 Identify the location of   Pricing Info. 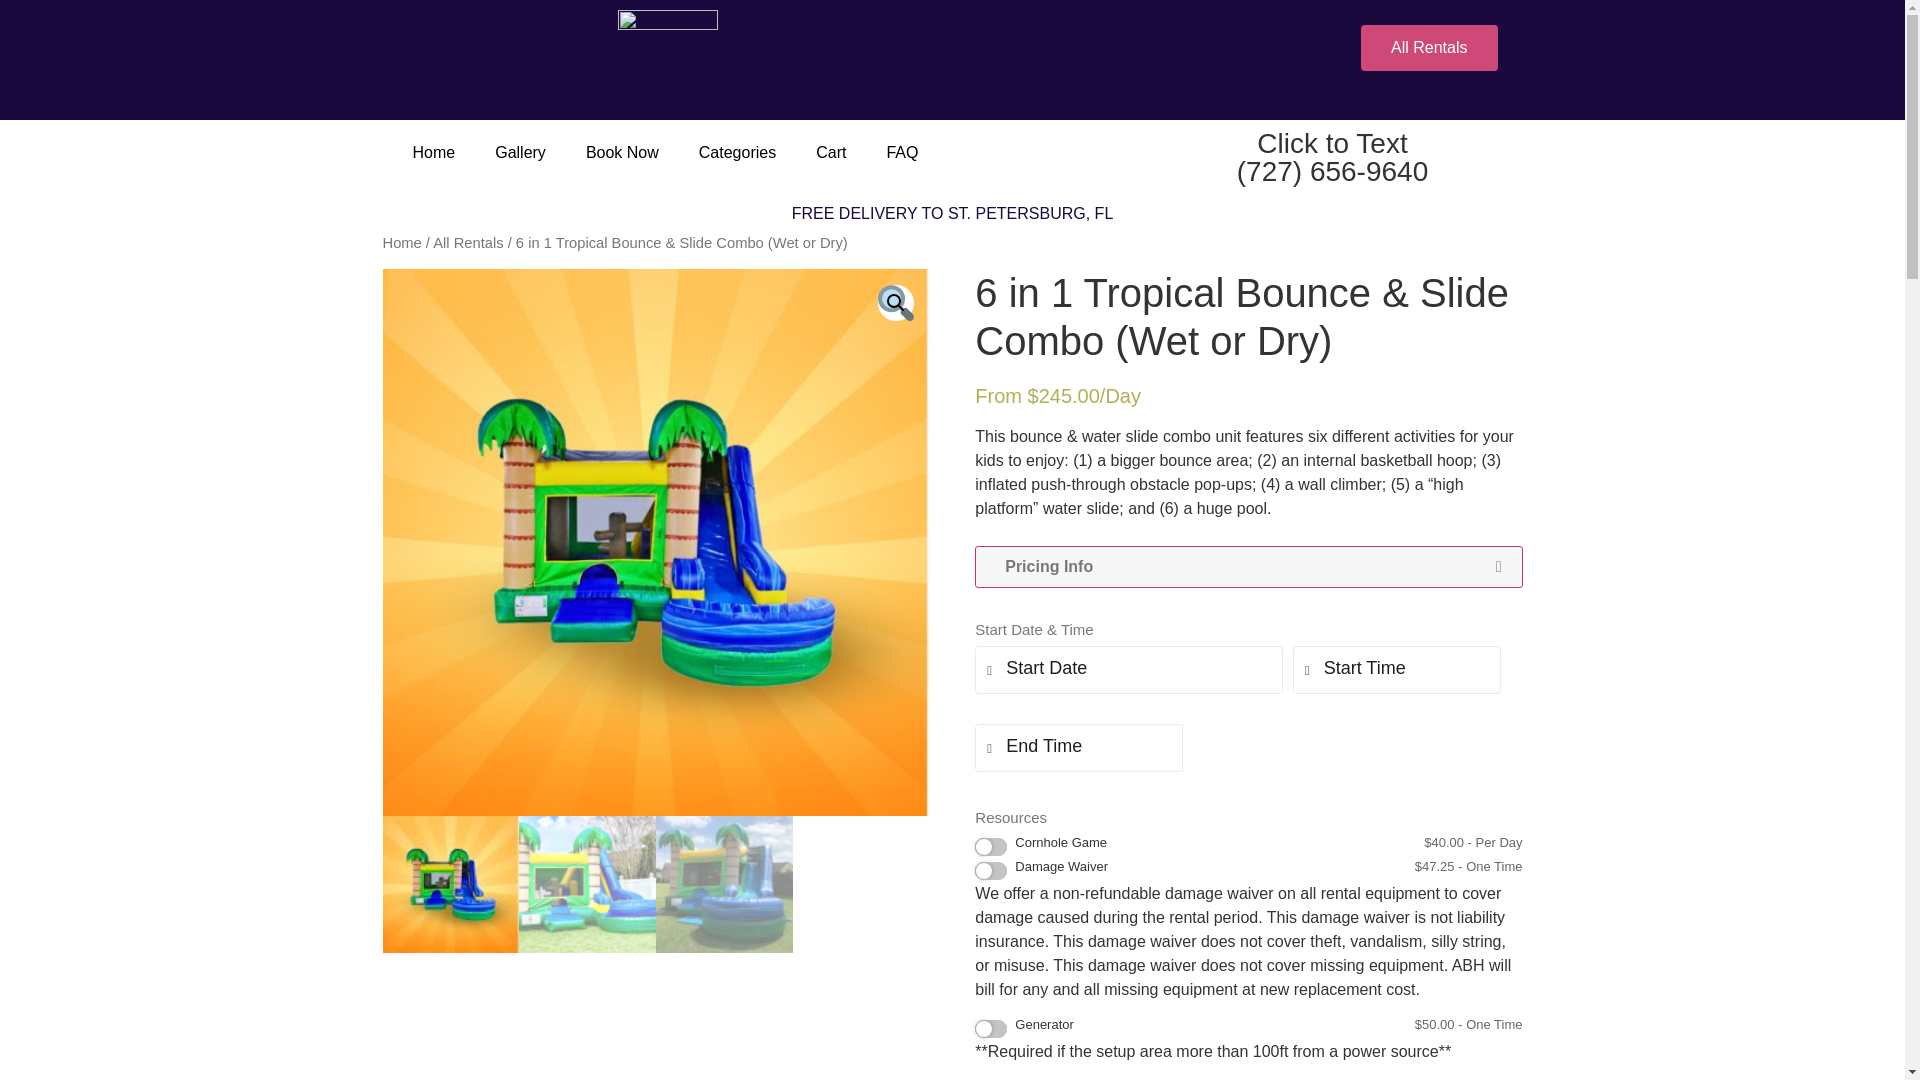
(1248, 566).